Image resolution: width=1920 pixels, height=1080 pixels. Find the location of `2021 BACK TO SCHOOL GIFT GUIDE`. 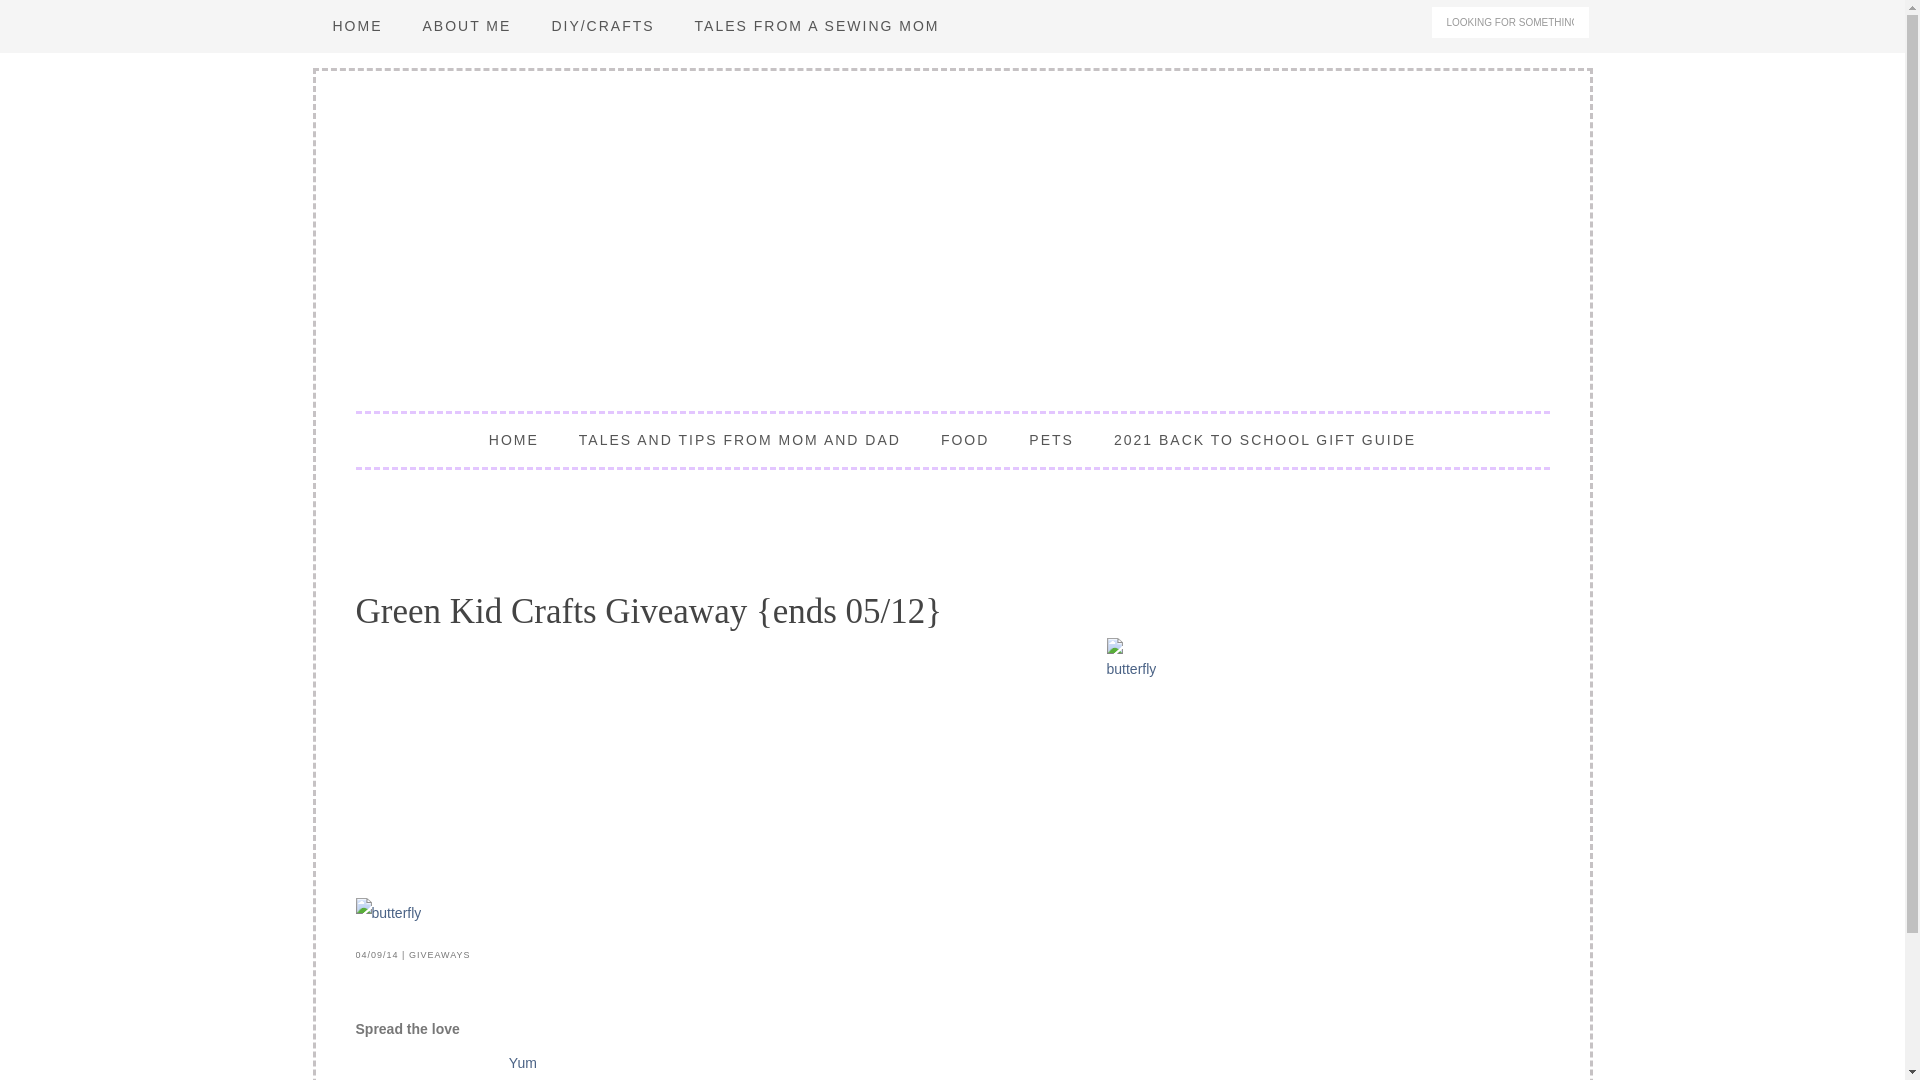

2021 BACK TO SCHOOL GIFT GUIDE is located at coordinates (1265, 440).